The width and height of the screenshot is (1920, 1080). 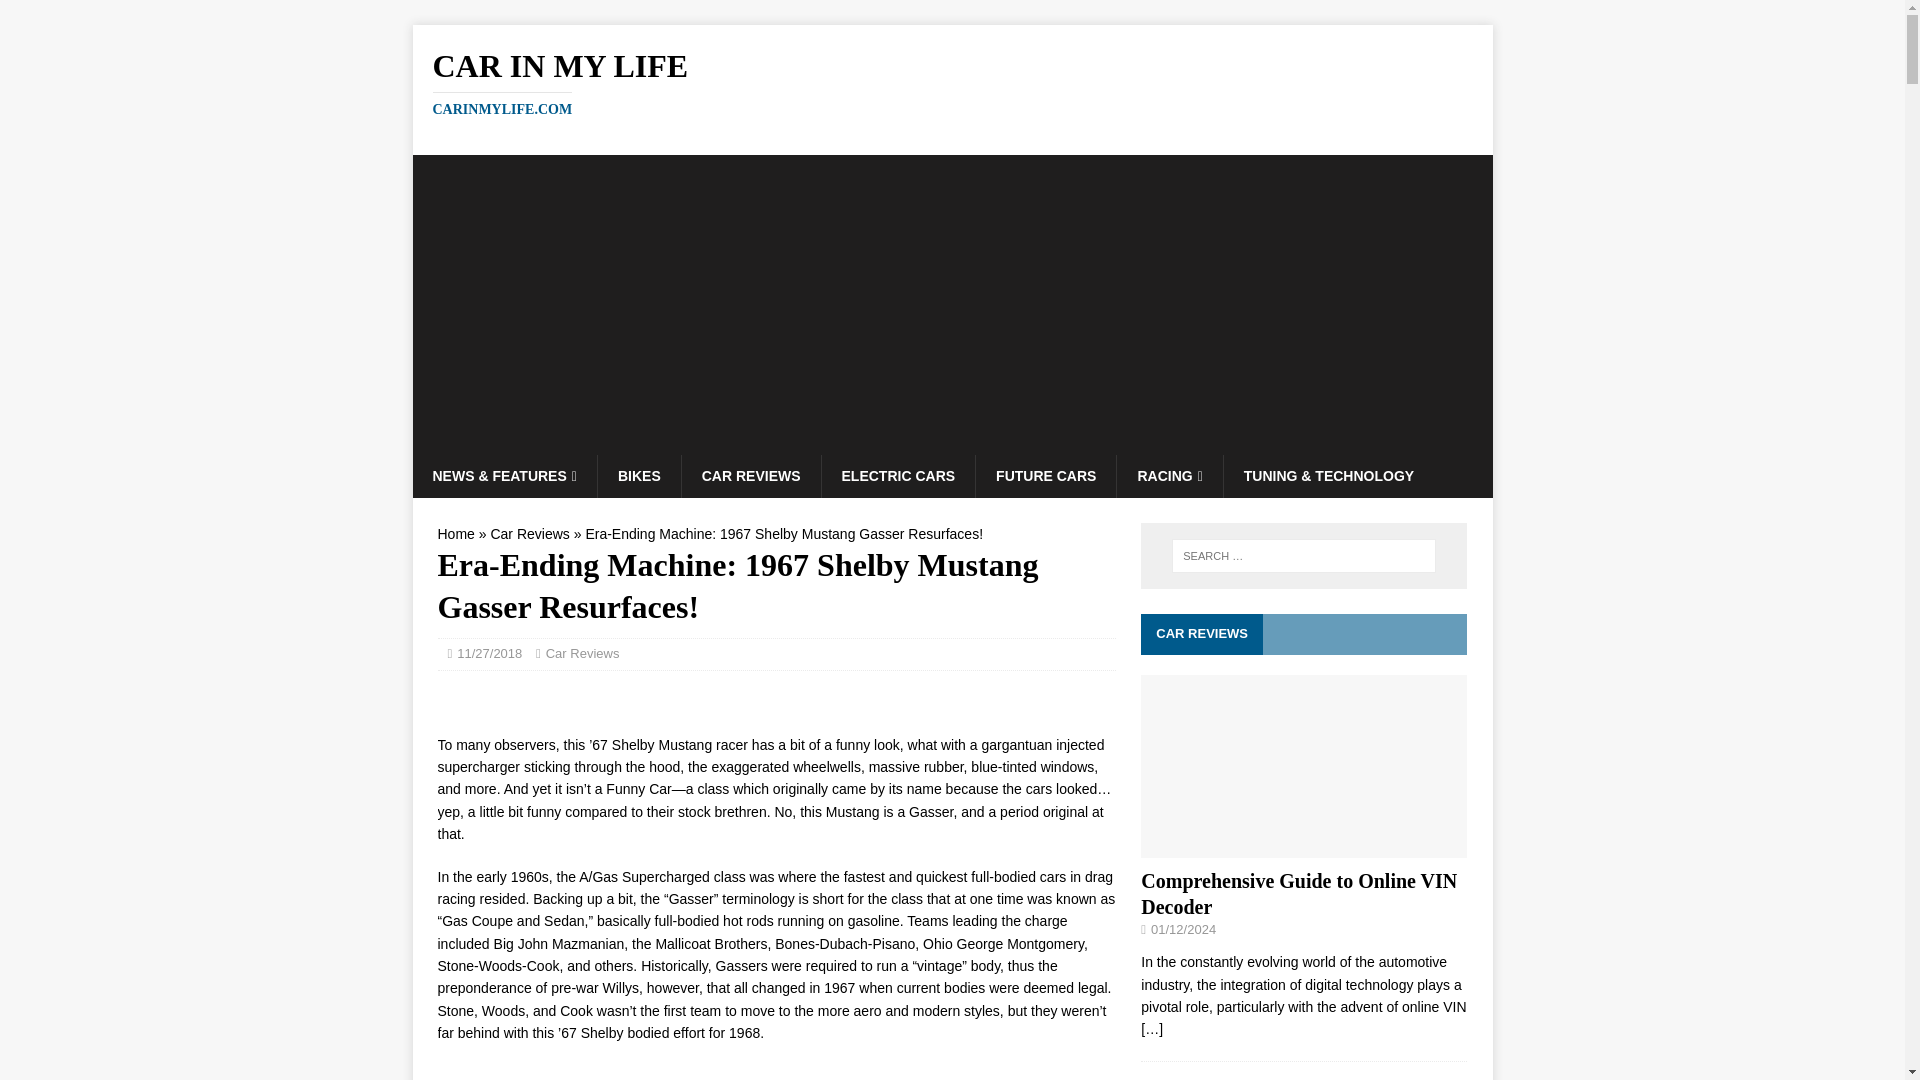 What do you see at coordinates (456, 534) in the screenshot?
I see `Home` at bounding box center [456, 534].